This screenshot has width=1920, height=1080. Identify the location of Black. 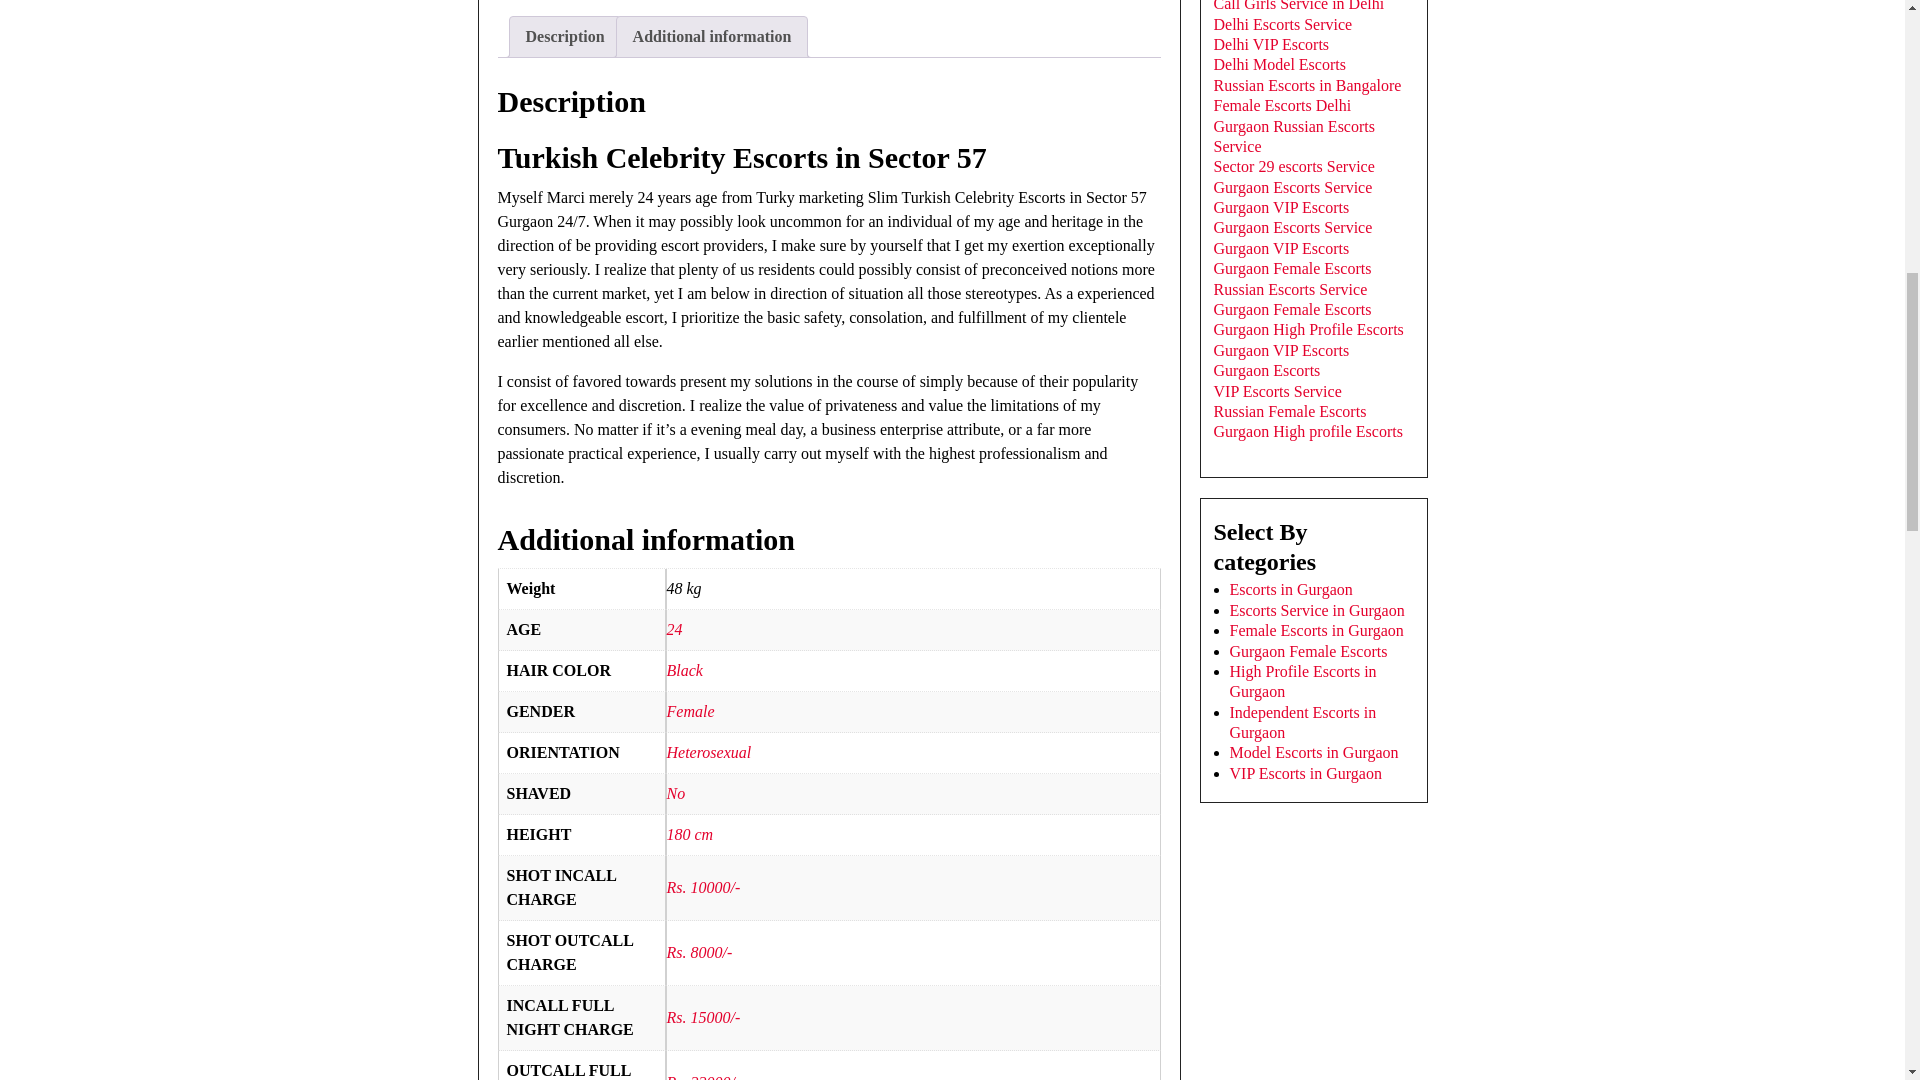
(684, 670).